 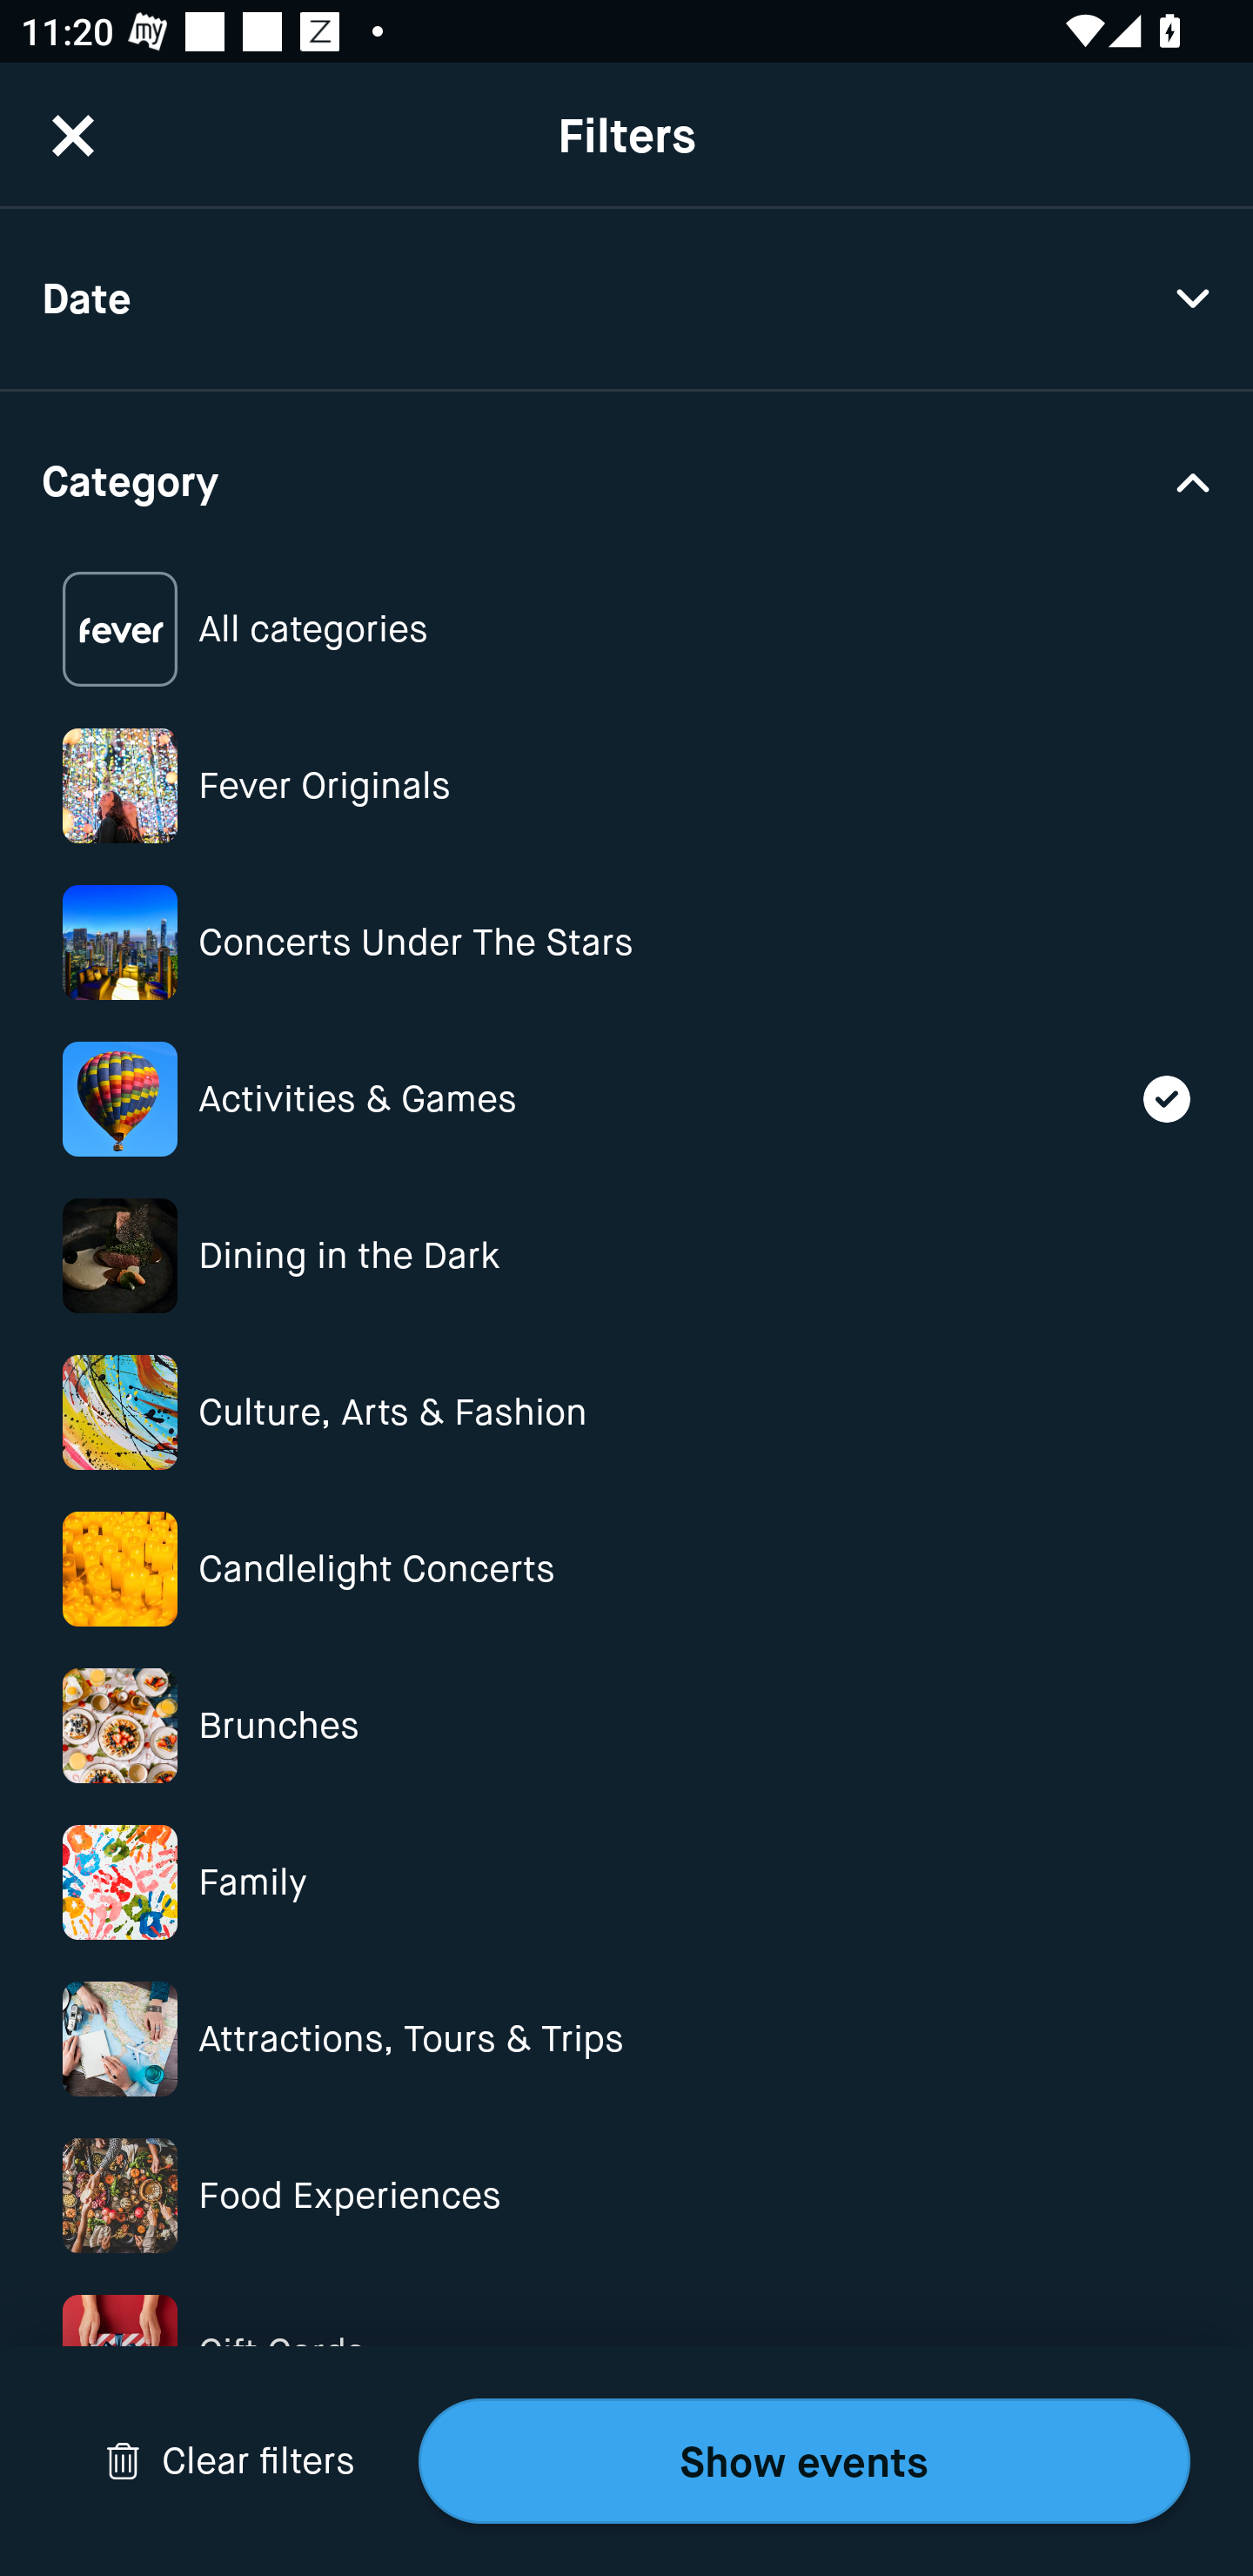 What do you see at coordinates (626, 630) in the screenshot?
I see `Category Image All categories` at bounding box center [626, 630].